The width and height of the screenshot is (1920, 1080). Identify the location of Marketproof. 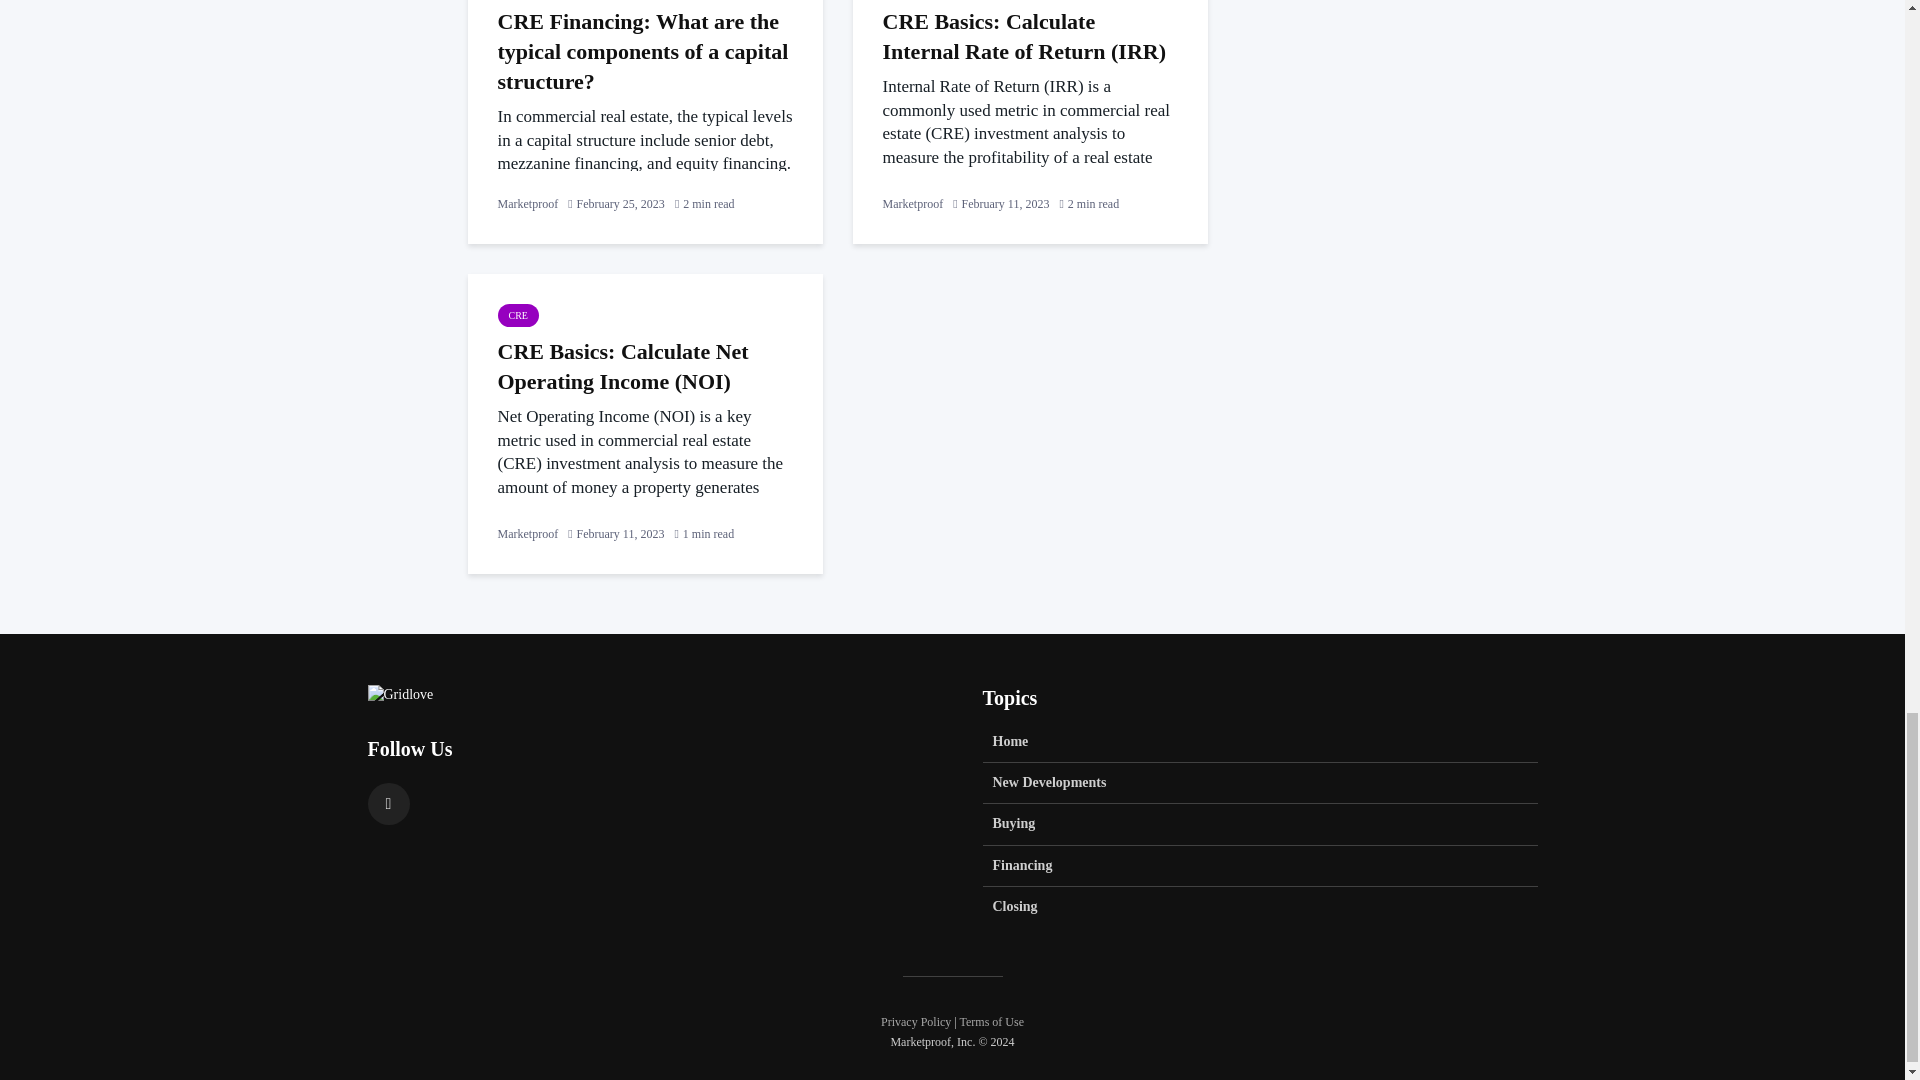
(528, 203).